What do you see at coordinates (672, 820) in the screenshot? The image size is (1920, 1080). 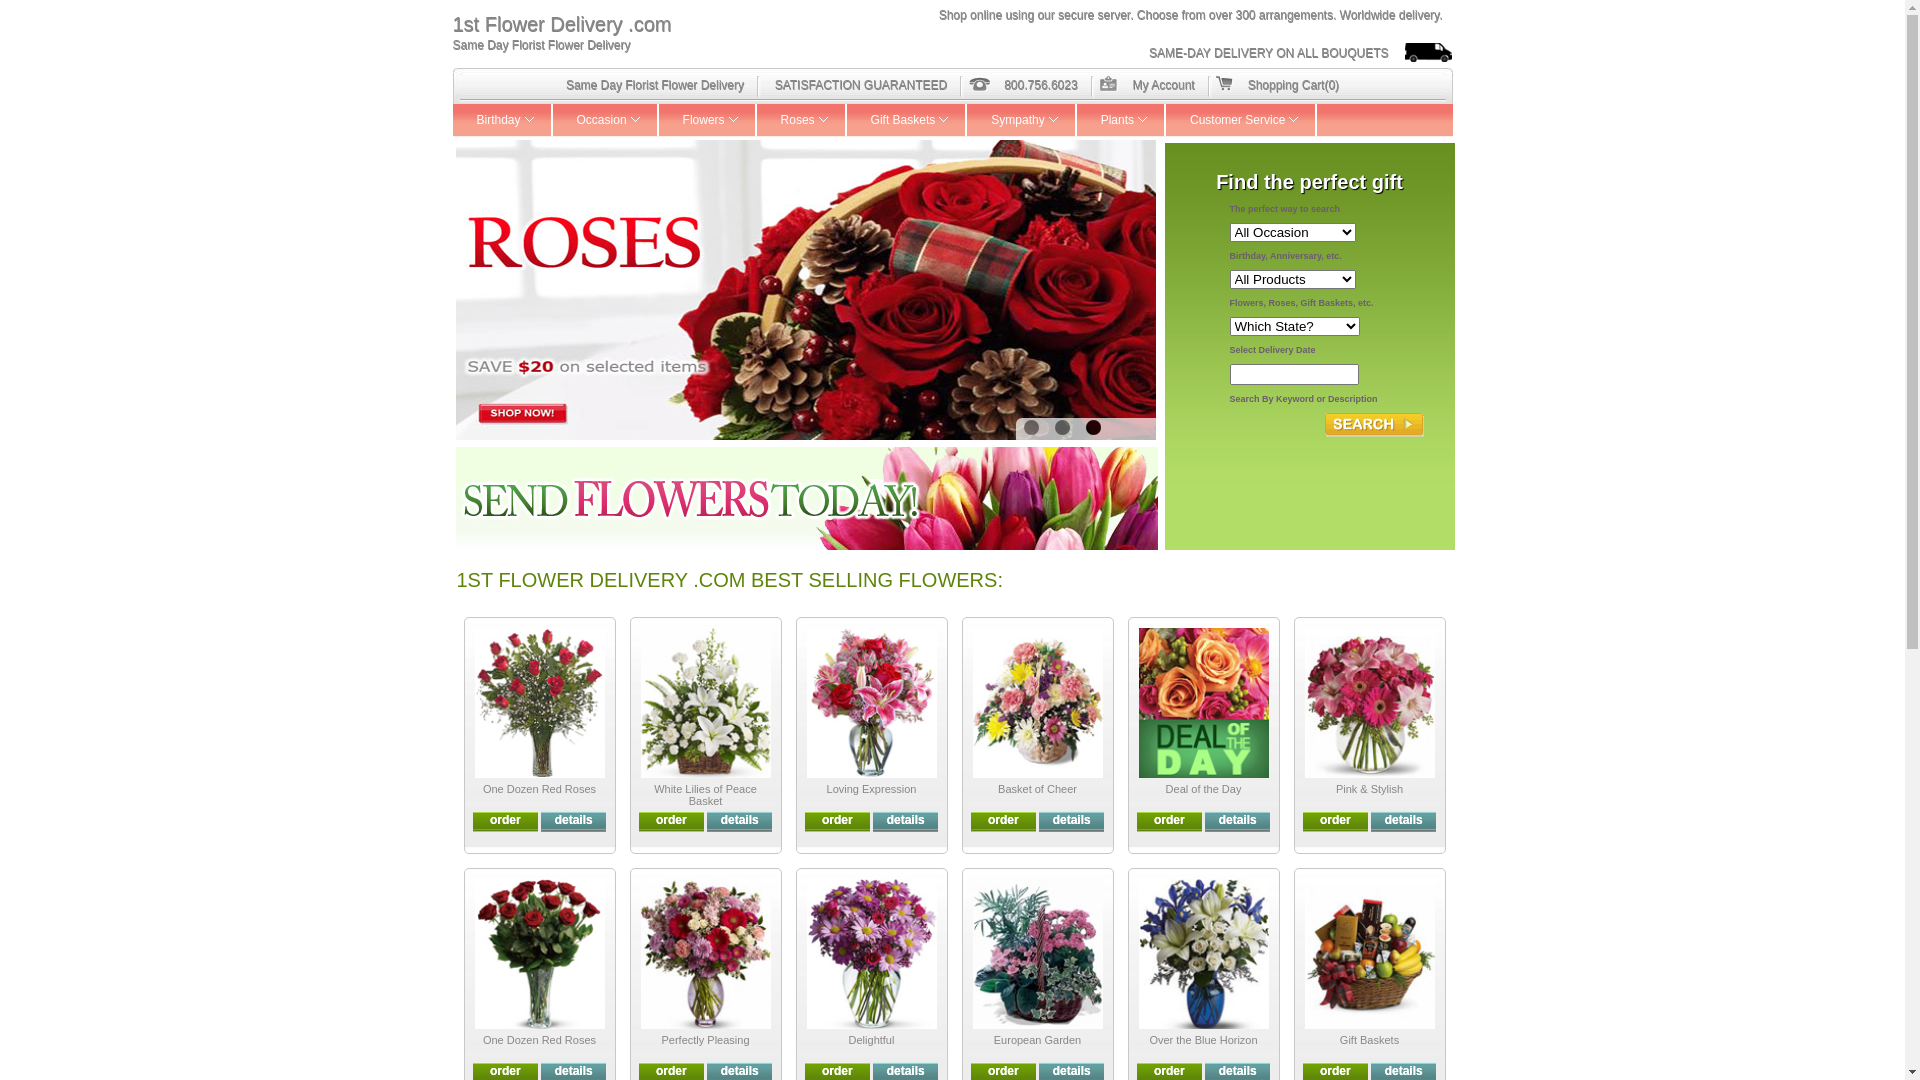 I see `order` at bounding box center [672, 820].